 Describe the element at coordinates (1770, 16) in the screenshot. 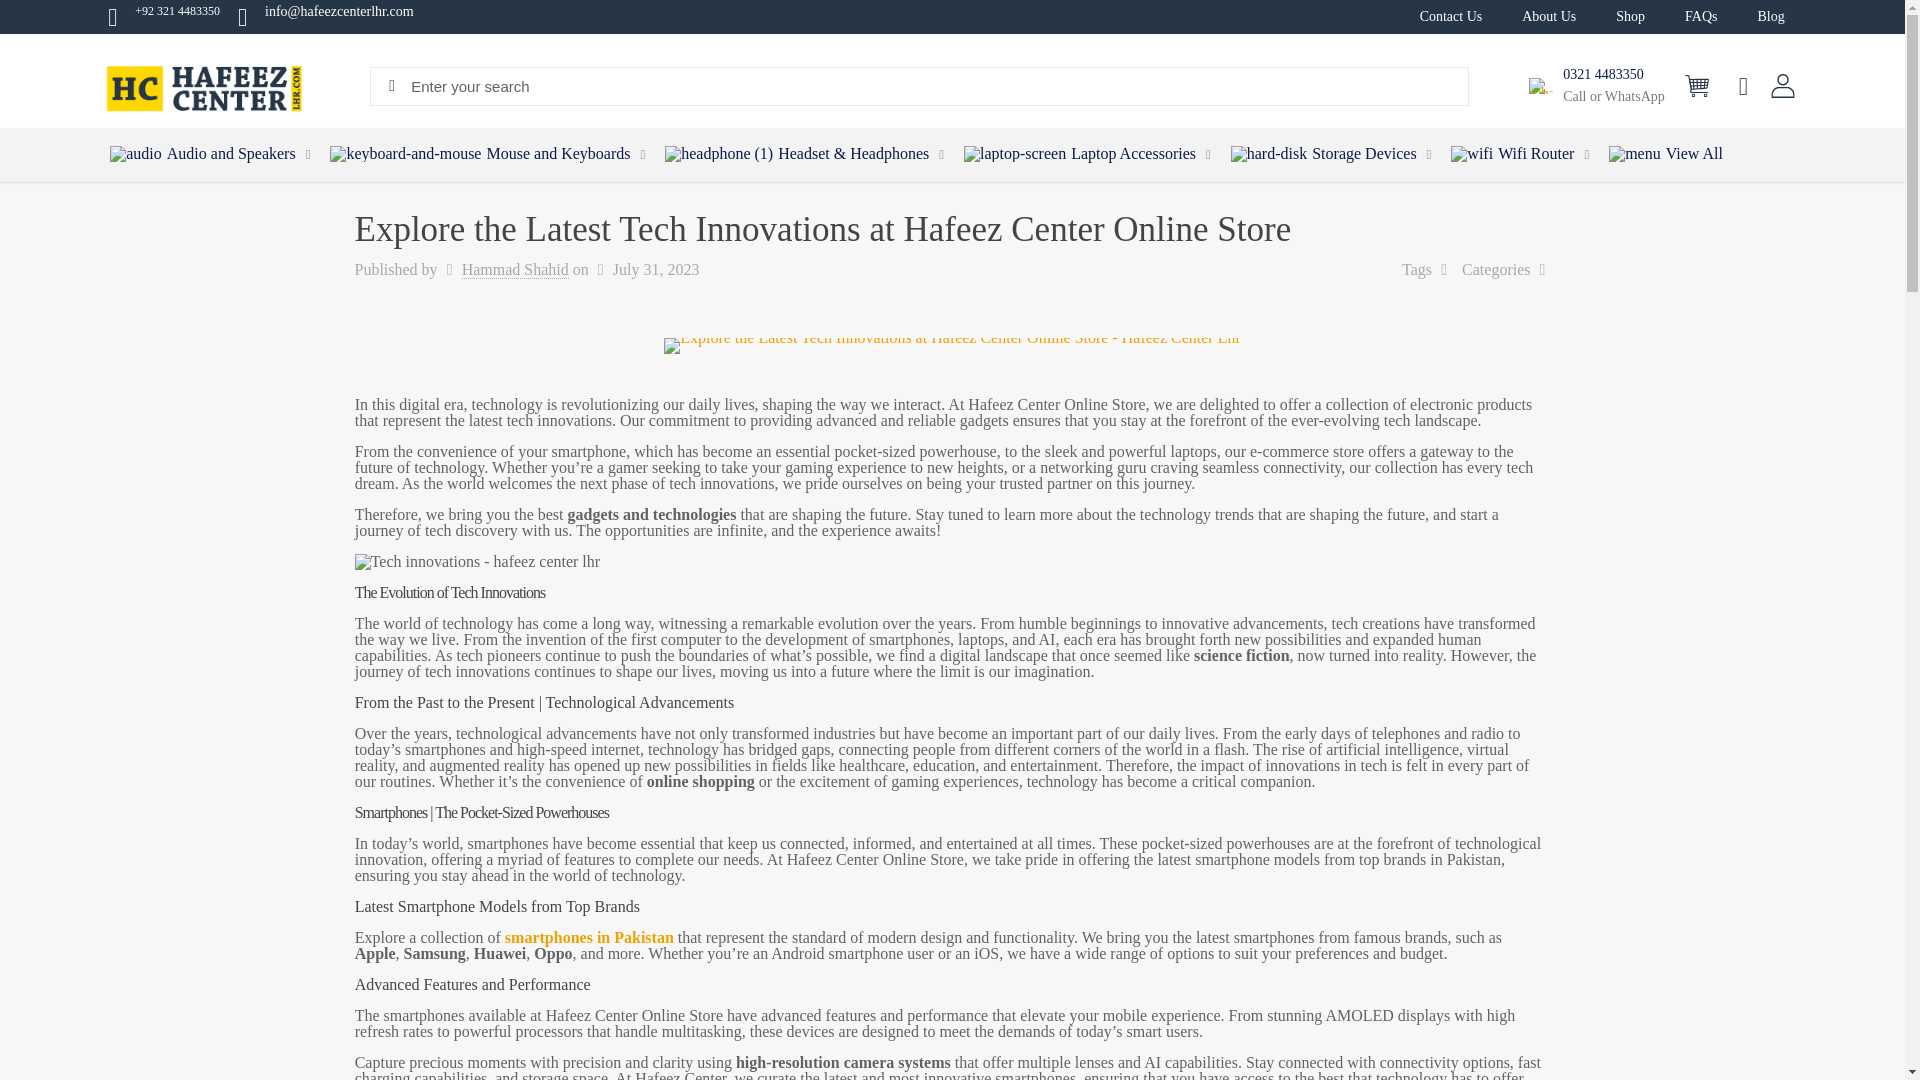

I see `Blog` at that location.